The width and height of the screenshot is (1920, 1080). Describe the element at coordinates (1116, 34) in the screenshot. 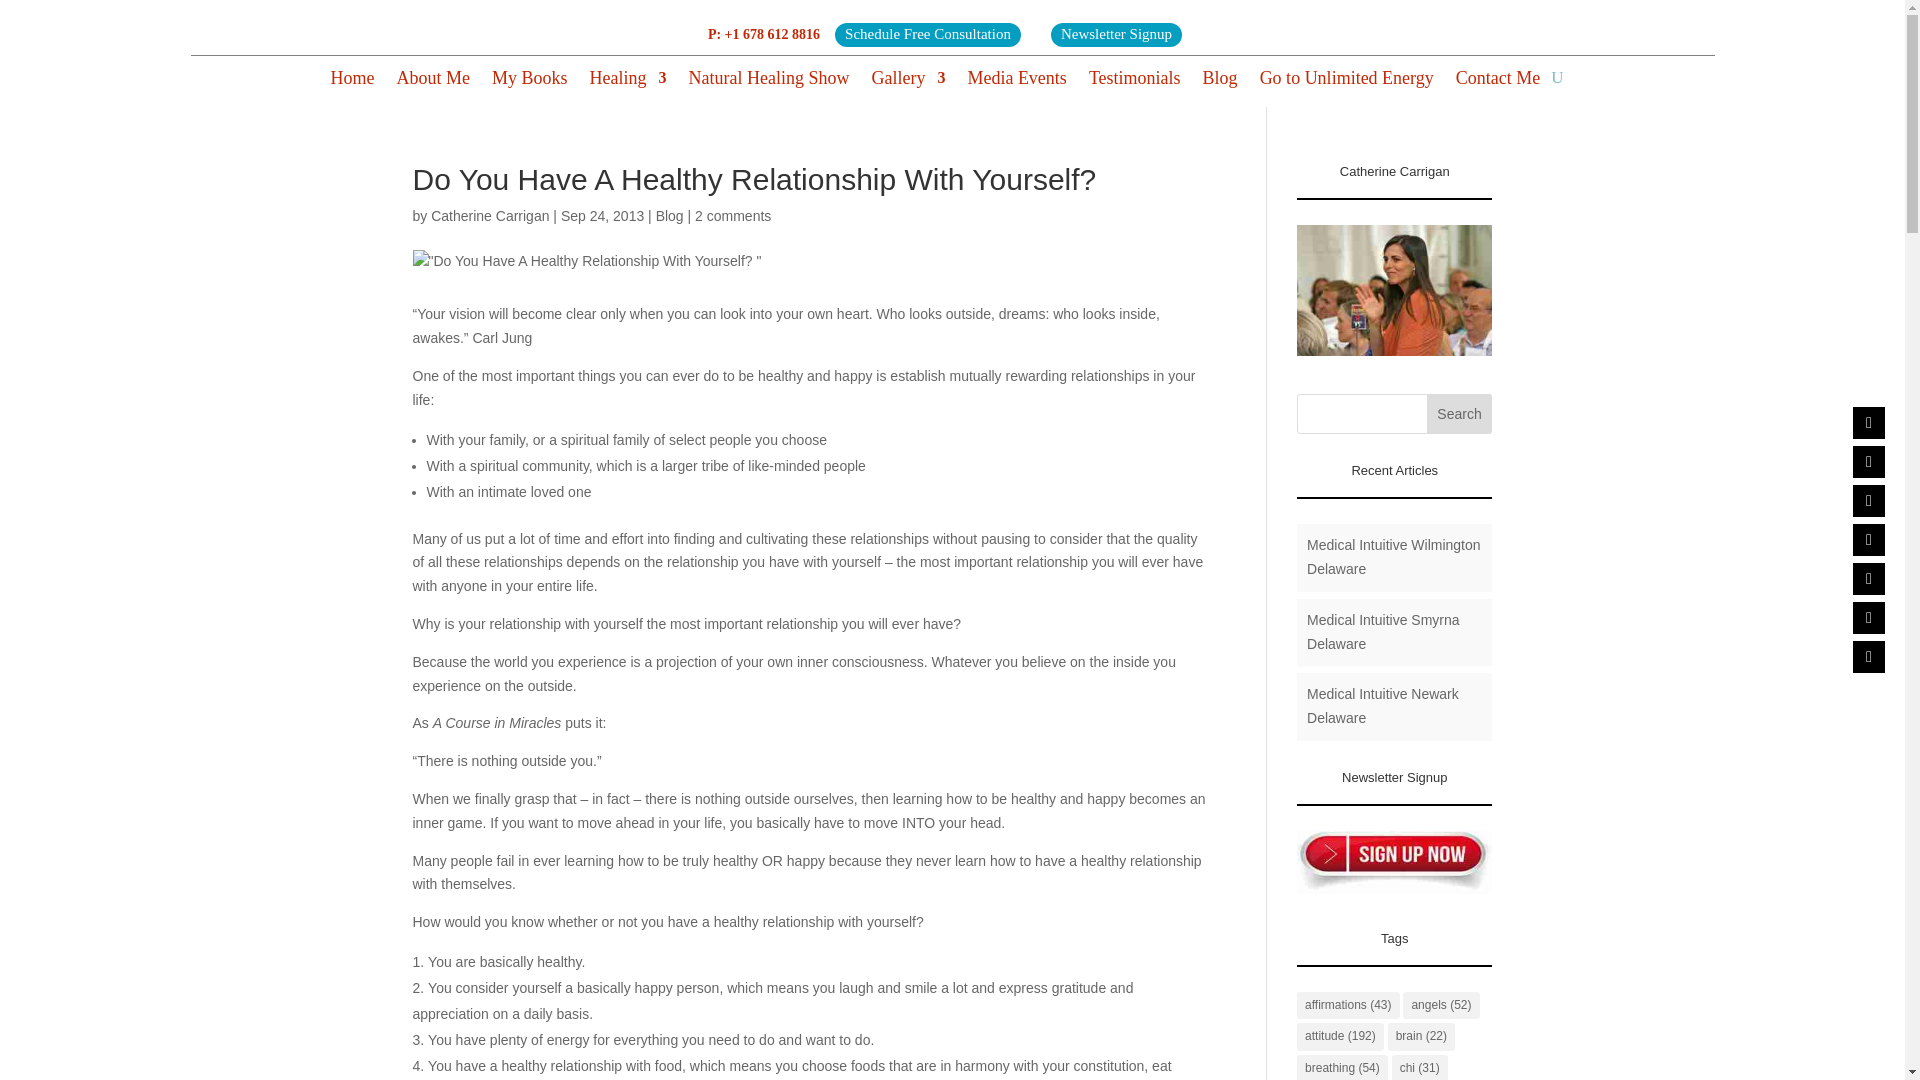

I see `Newsletter Signup` at that location.